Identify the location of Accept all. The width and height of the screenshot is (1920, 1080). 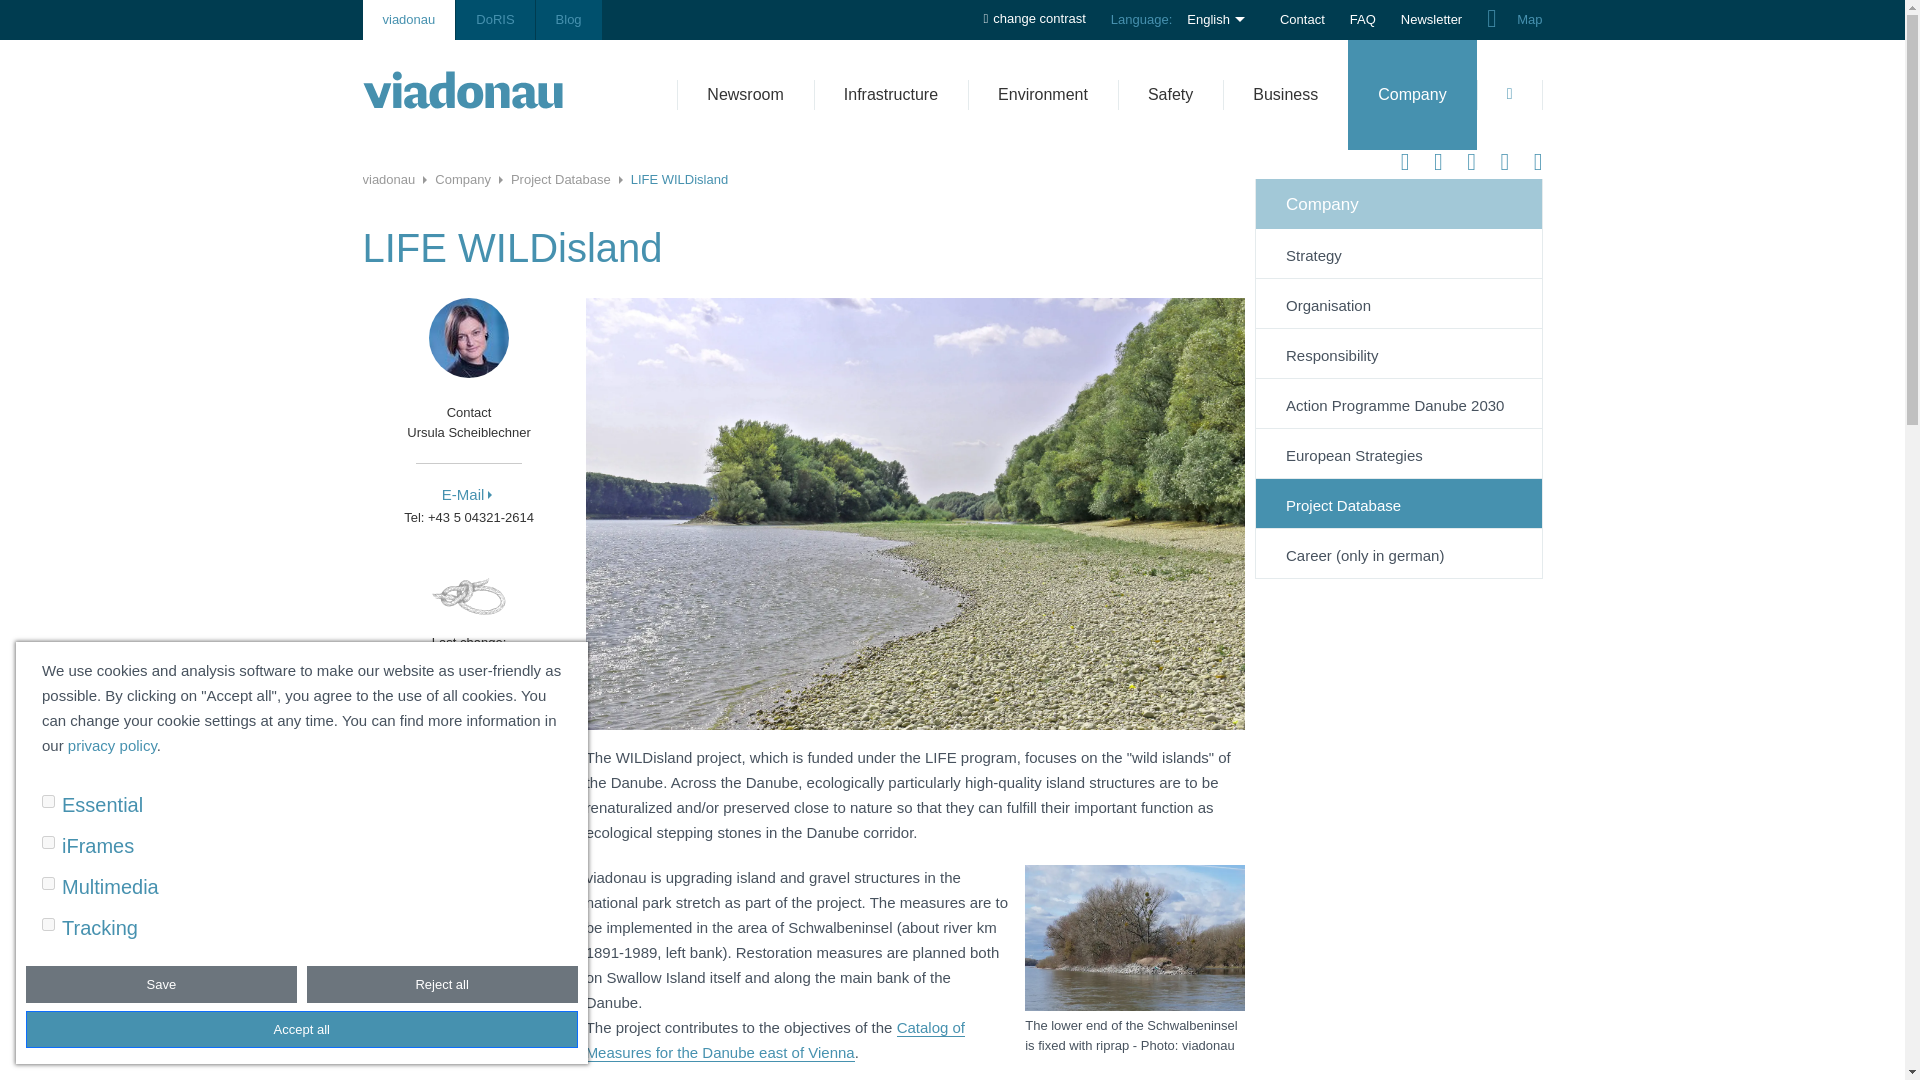
(302, 1028).